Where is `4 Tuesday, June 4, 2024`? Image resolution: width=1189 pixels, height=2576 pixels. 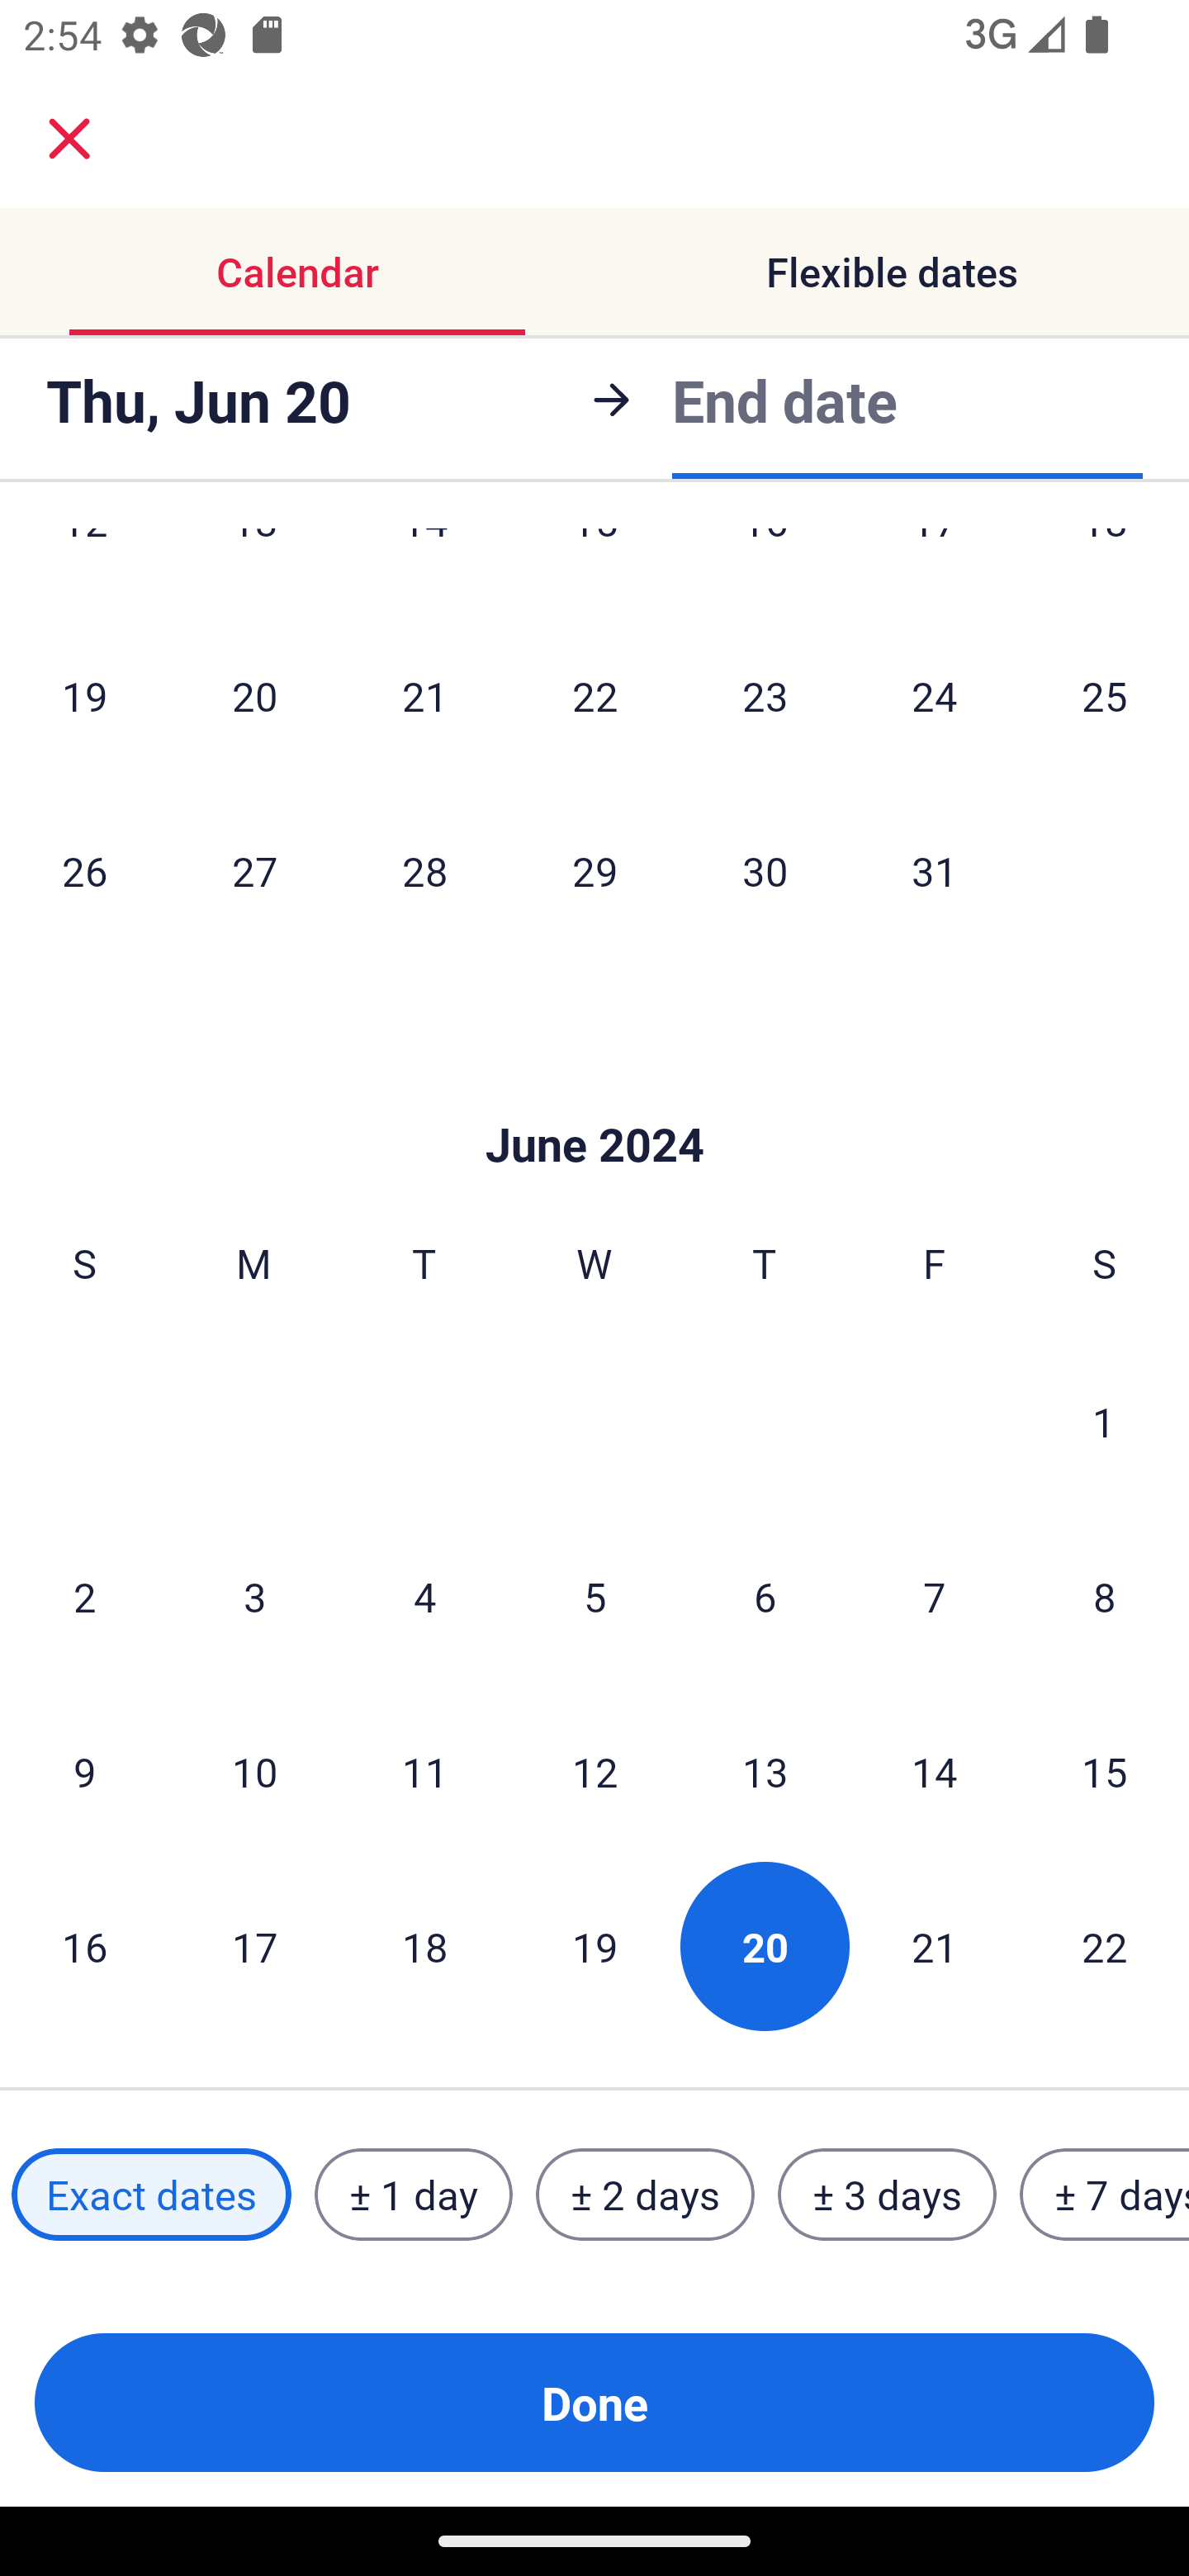
4 Tuesday, June 4, 2024 is located at coordinates (424, 1597).